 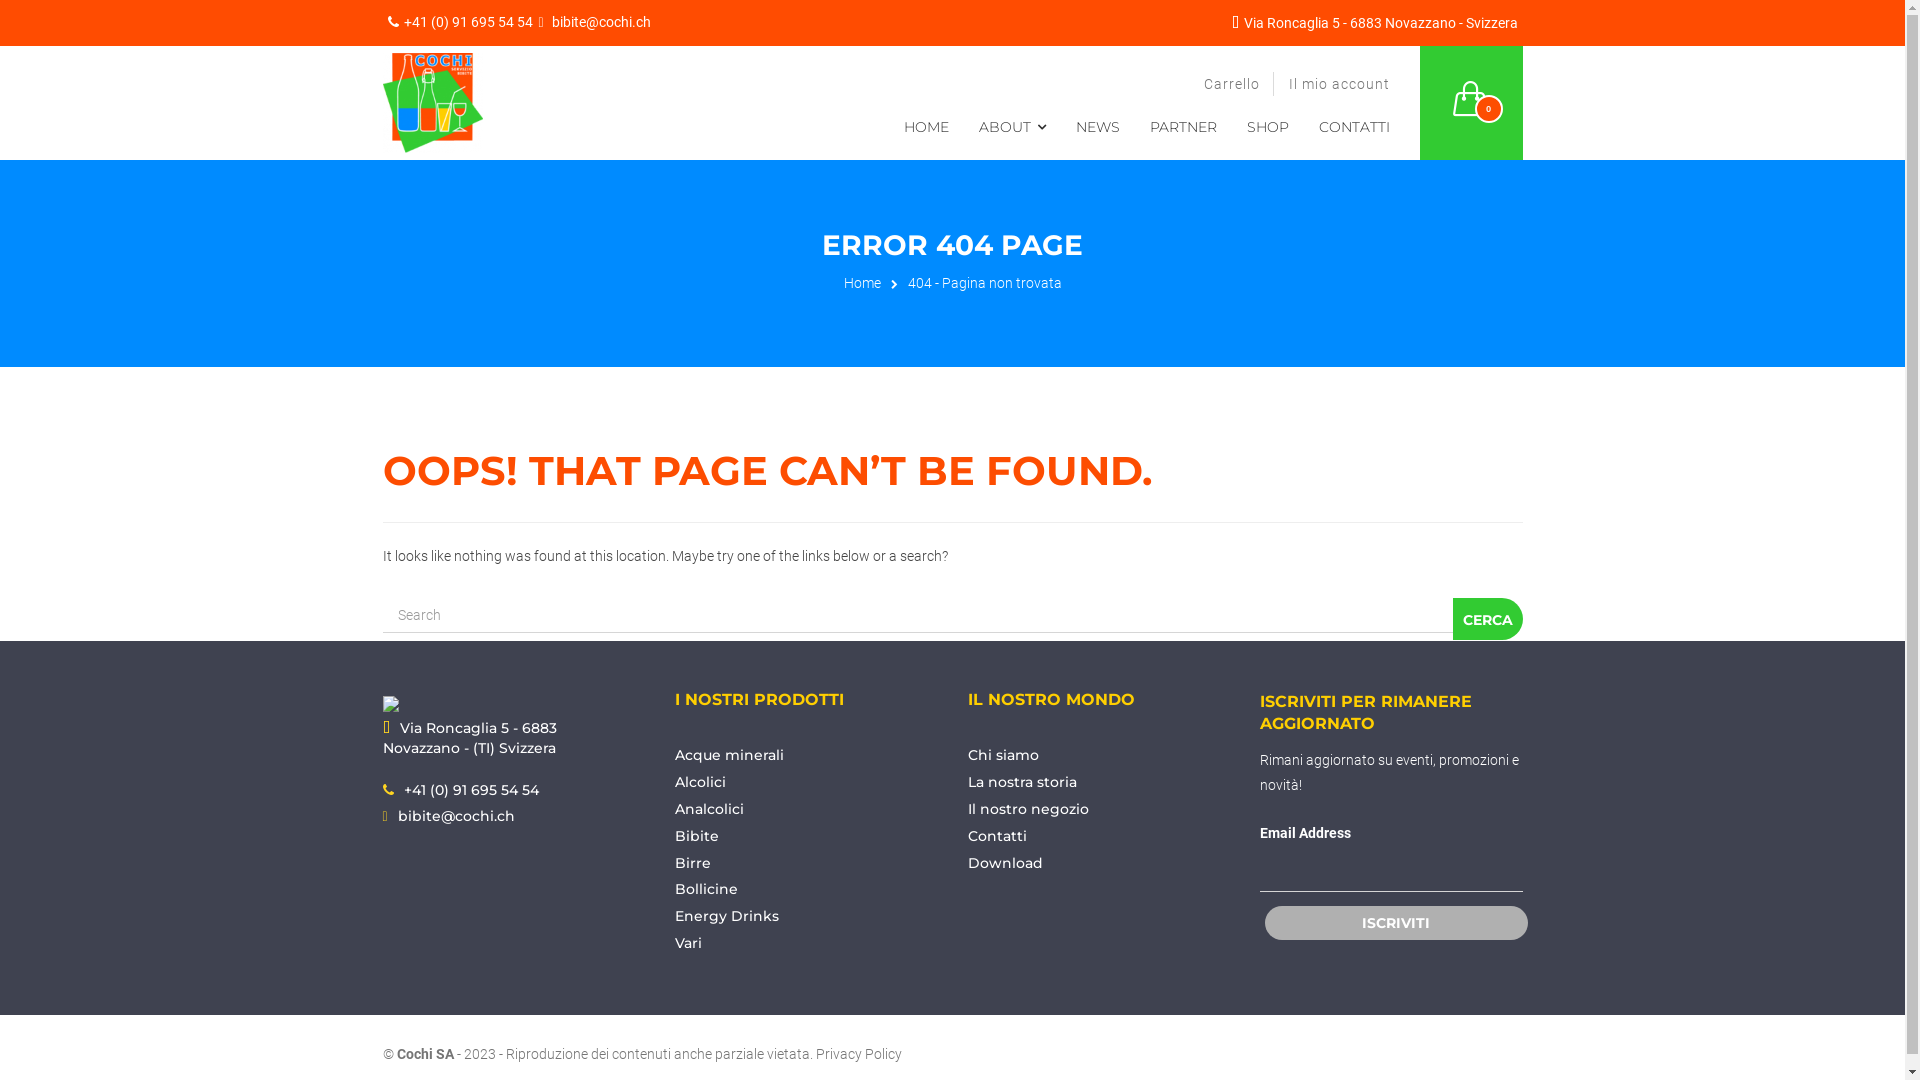 What do you see at coordinates (1100, 126) in the screenshot?
I see `NEWS` at bounding box center [1100, 126].